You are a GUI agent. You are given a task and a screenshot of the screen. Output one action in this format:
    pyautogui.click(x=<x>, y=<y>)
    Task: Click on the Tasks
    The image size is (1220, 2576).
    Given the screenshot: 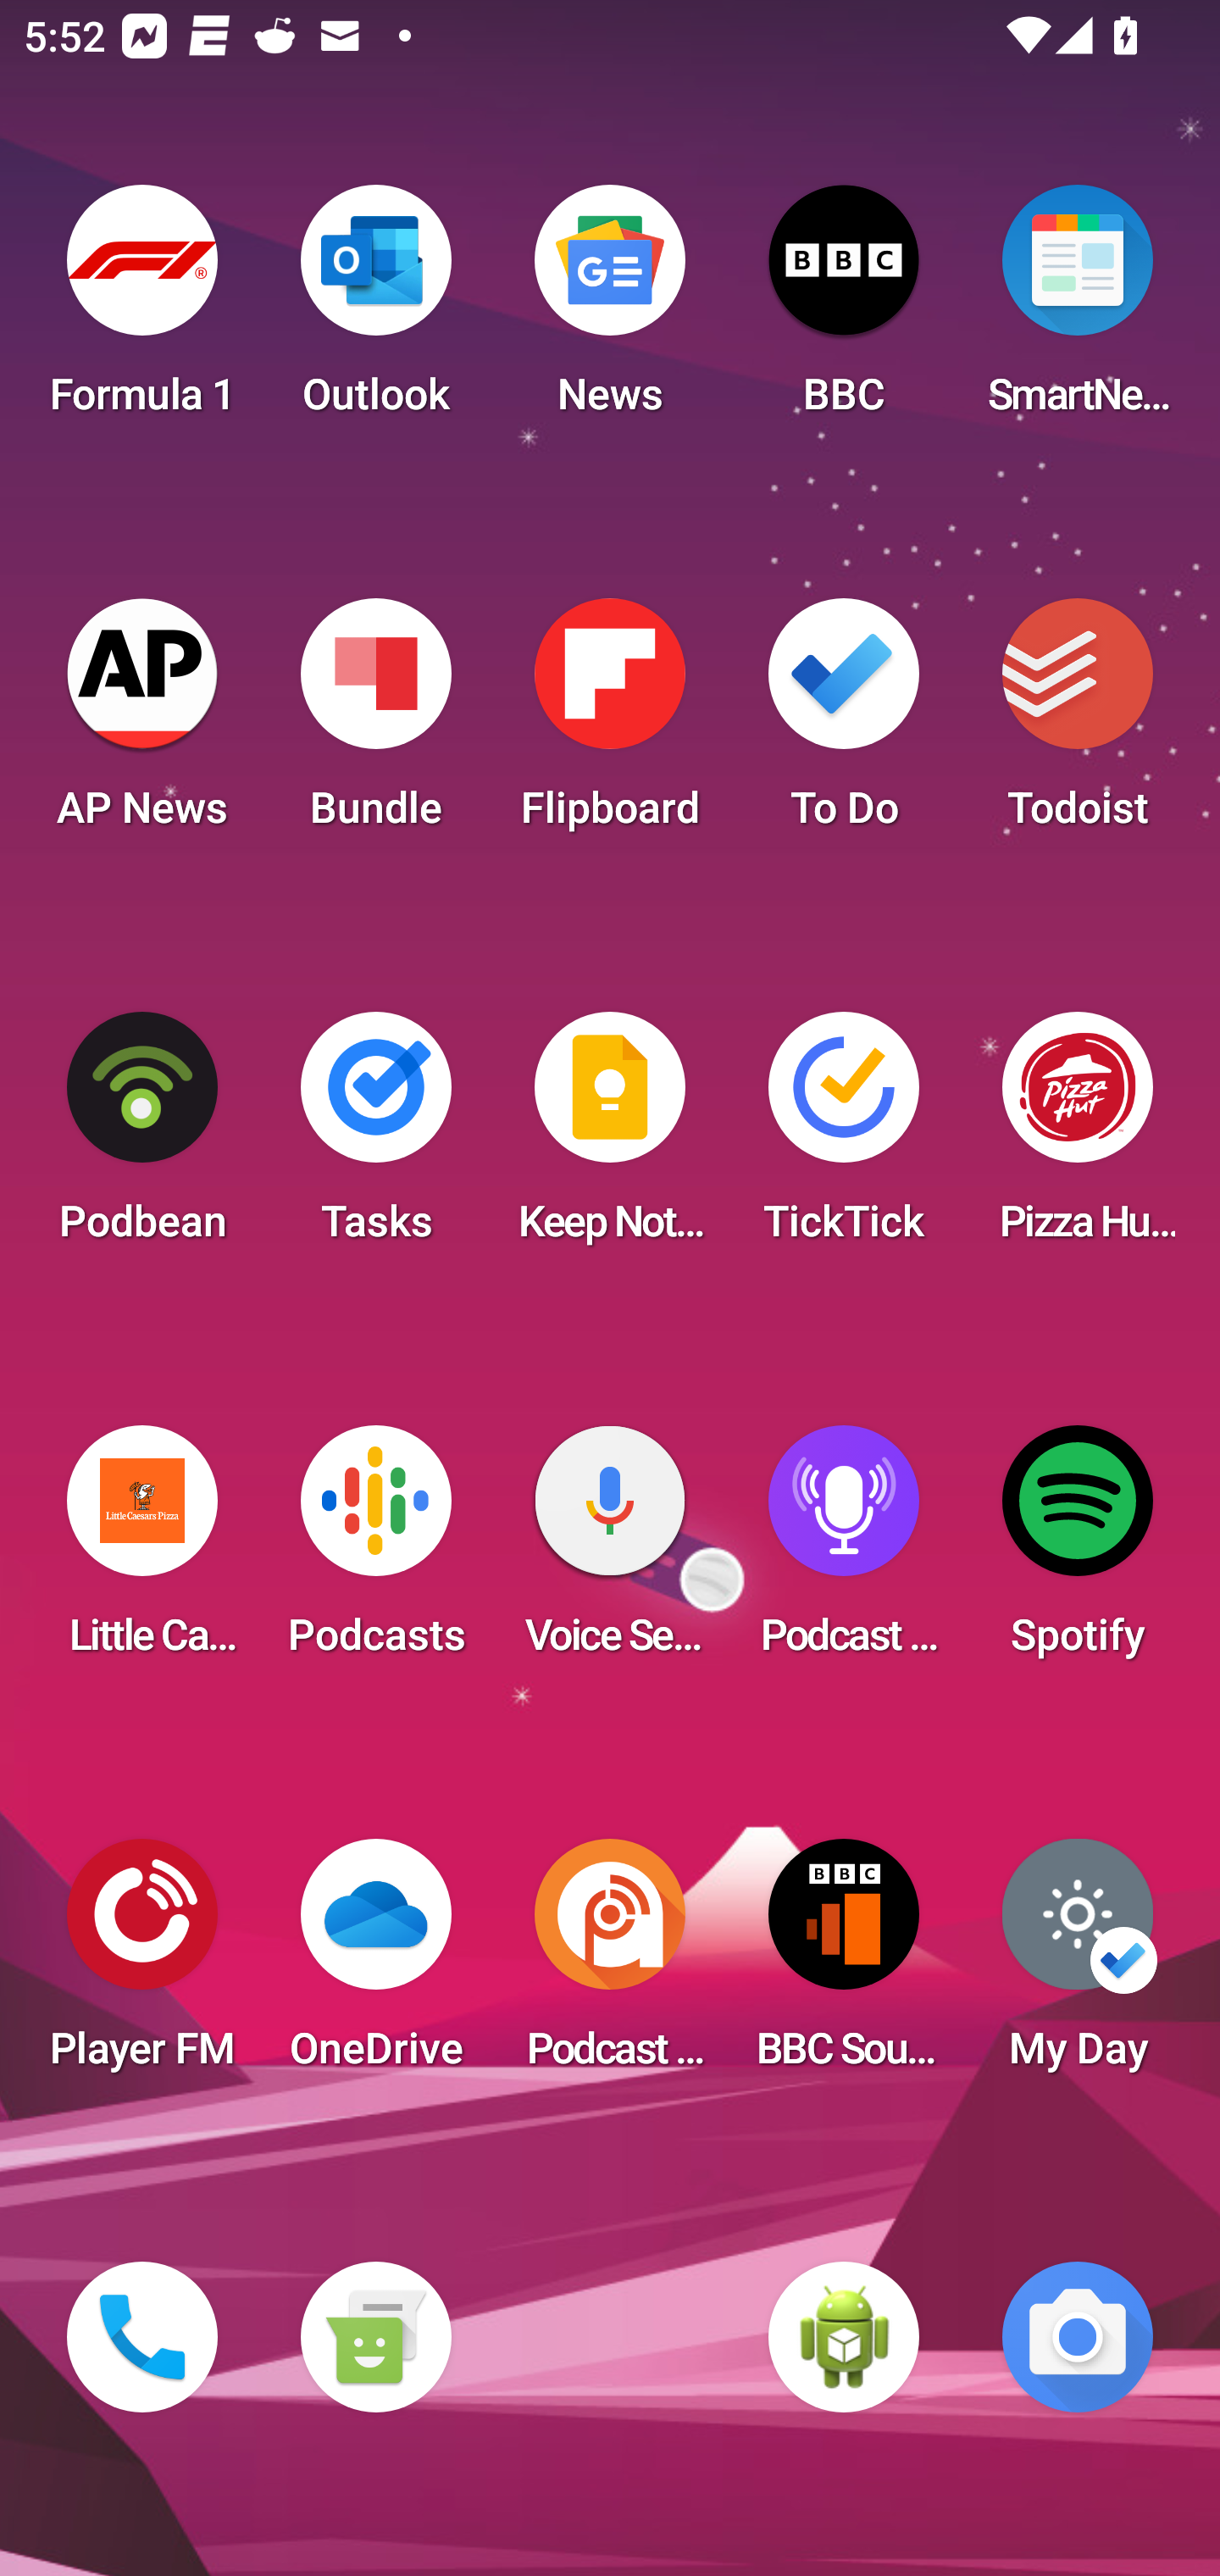 What is the action you would take?
    pyautogui.click(x=375, y=1137)
    